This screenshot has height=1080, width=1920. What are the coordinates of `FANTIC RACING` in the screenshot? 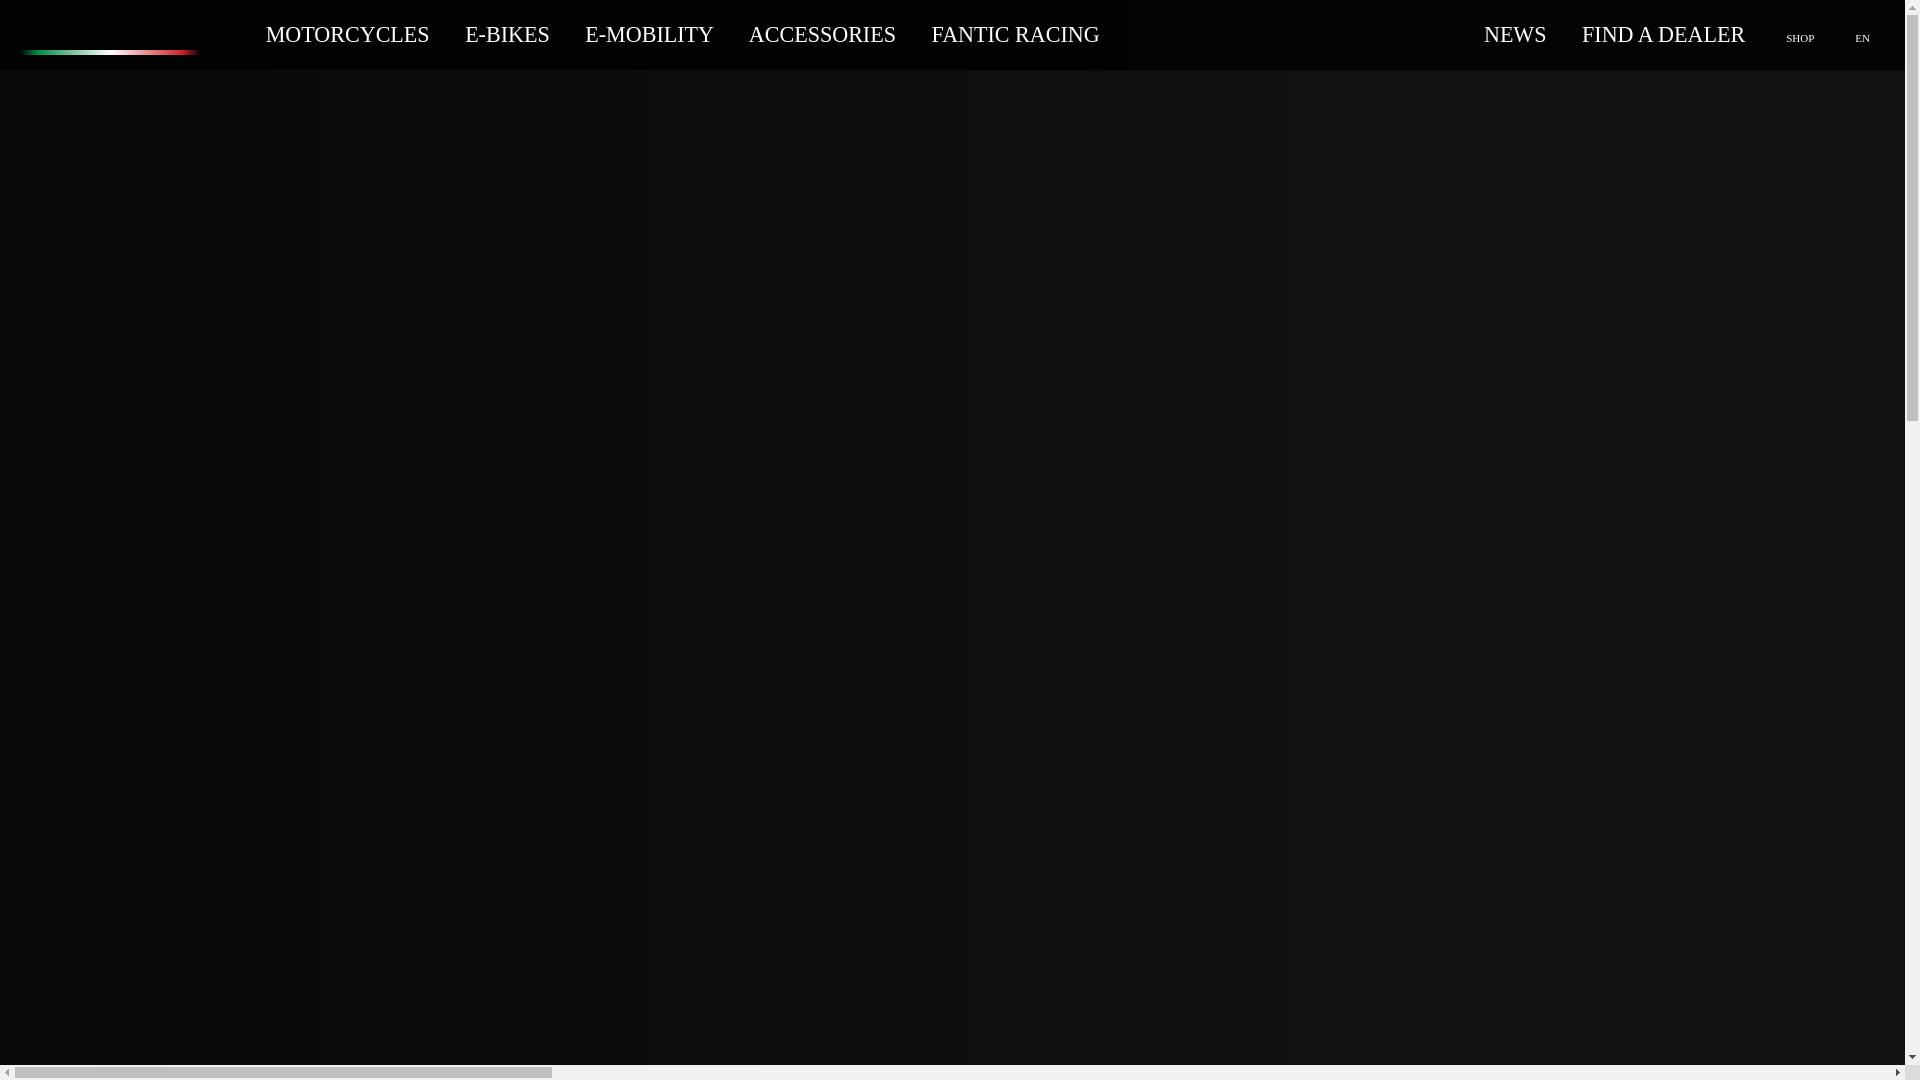 It's located at (1016, 34).